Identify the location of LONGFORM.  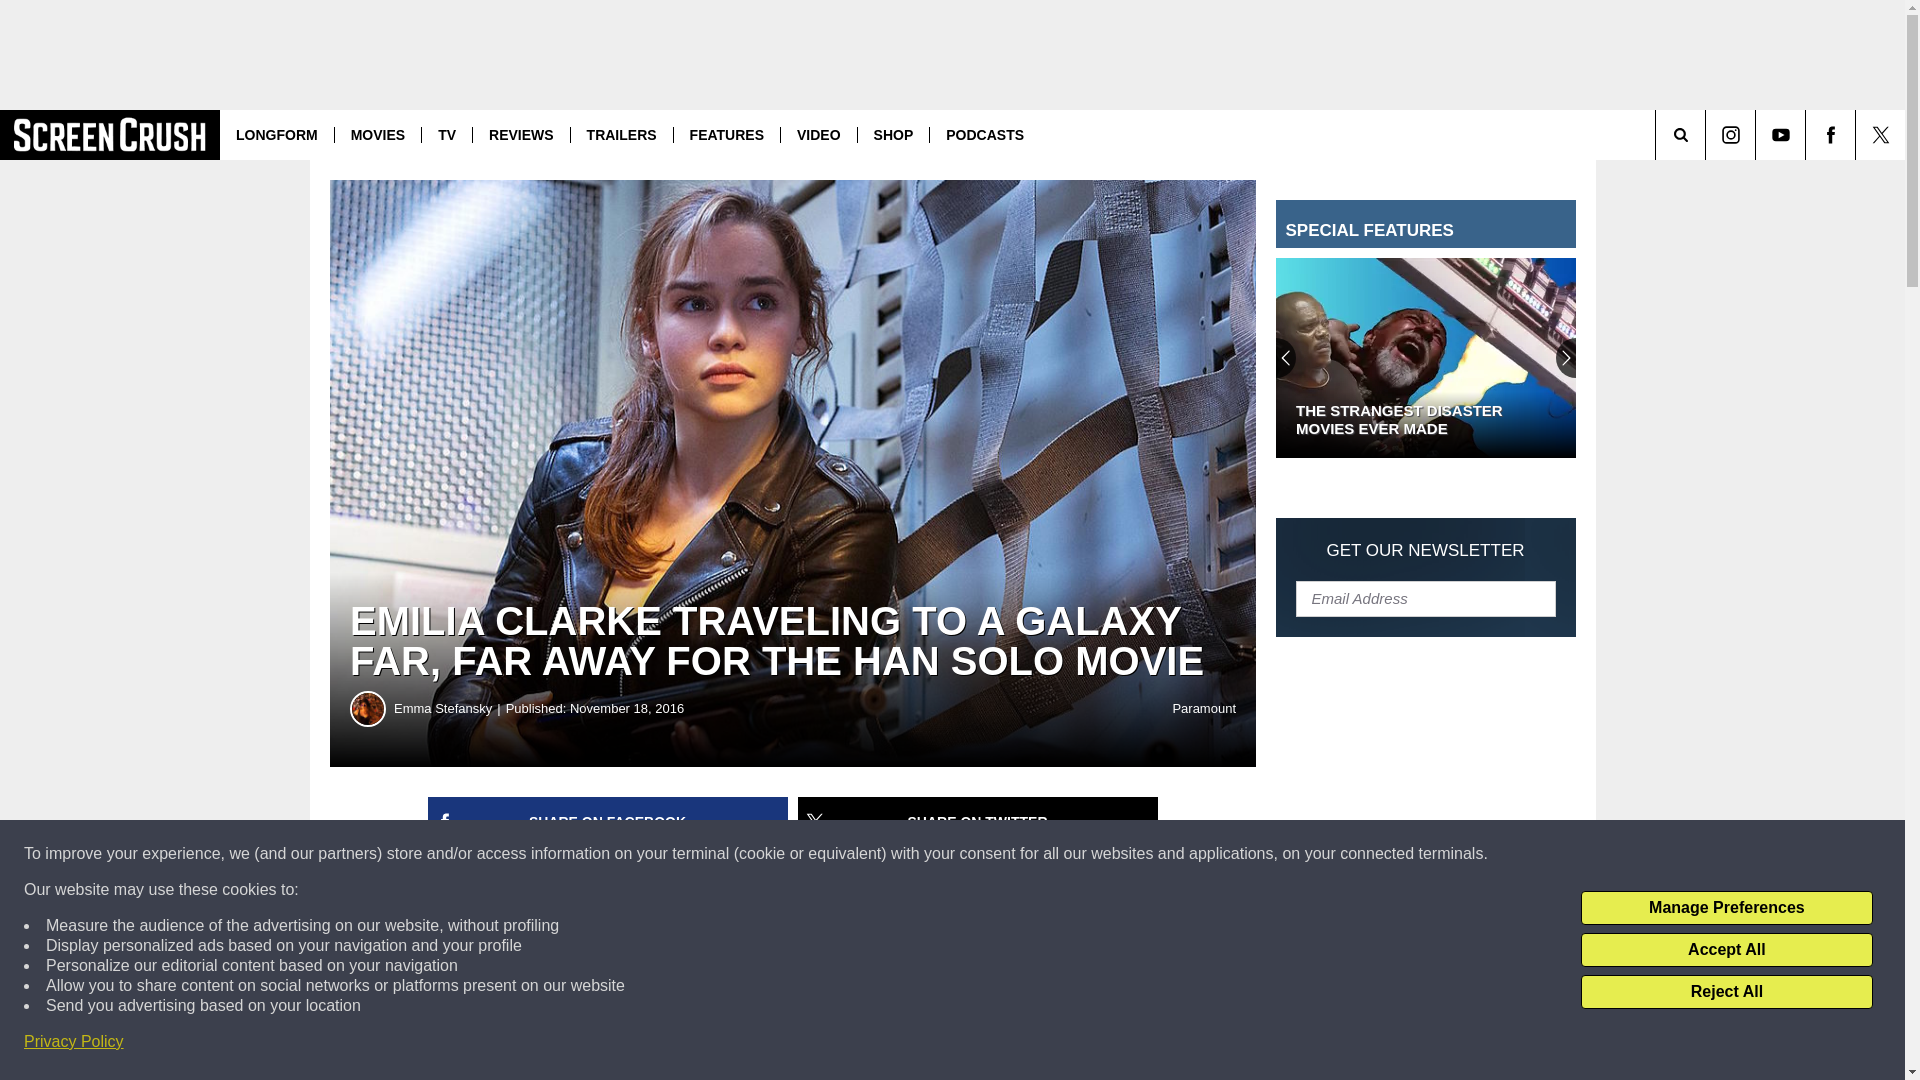
(277, 134).